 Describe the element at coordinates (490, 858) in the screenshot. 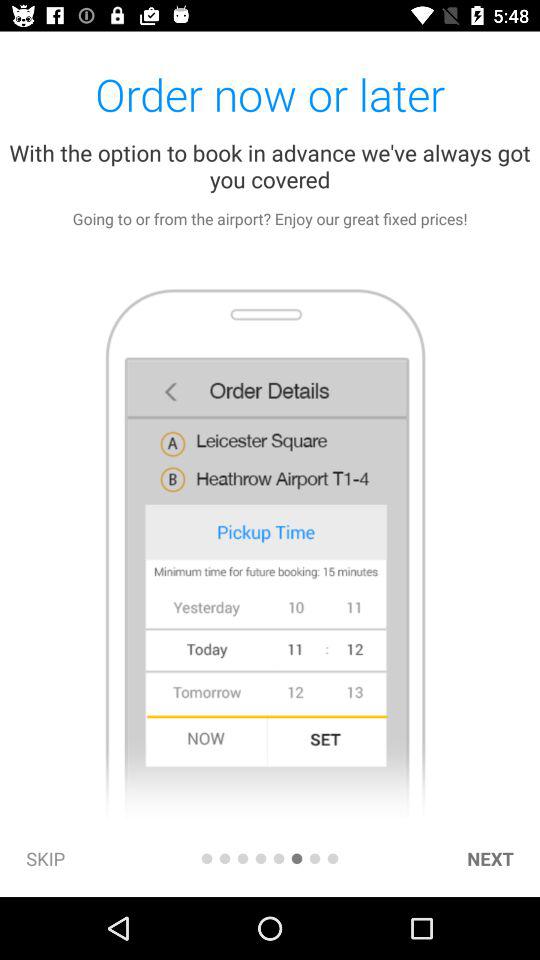

I see `turn off next` at that location.